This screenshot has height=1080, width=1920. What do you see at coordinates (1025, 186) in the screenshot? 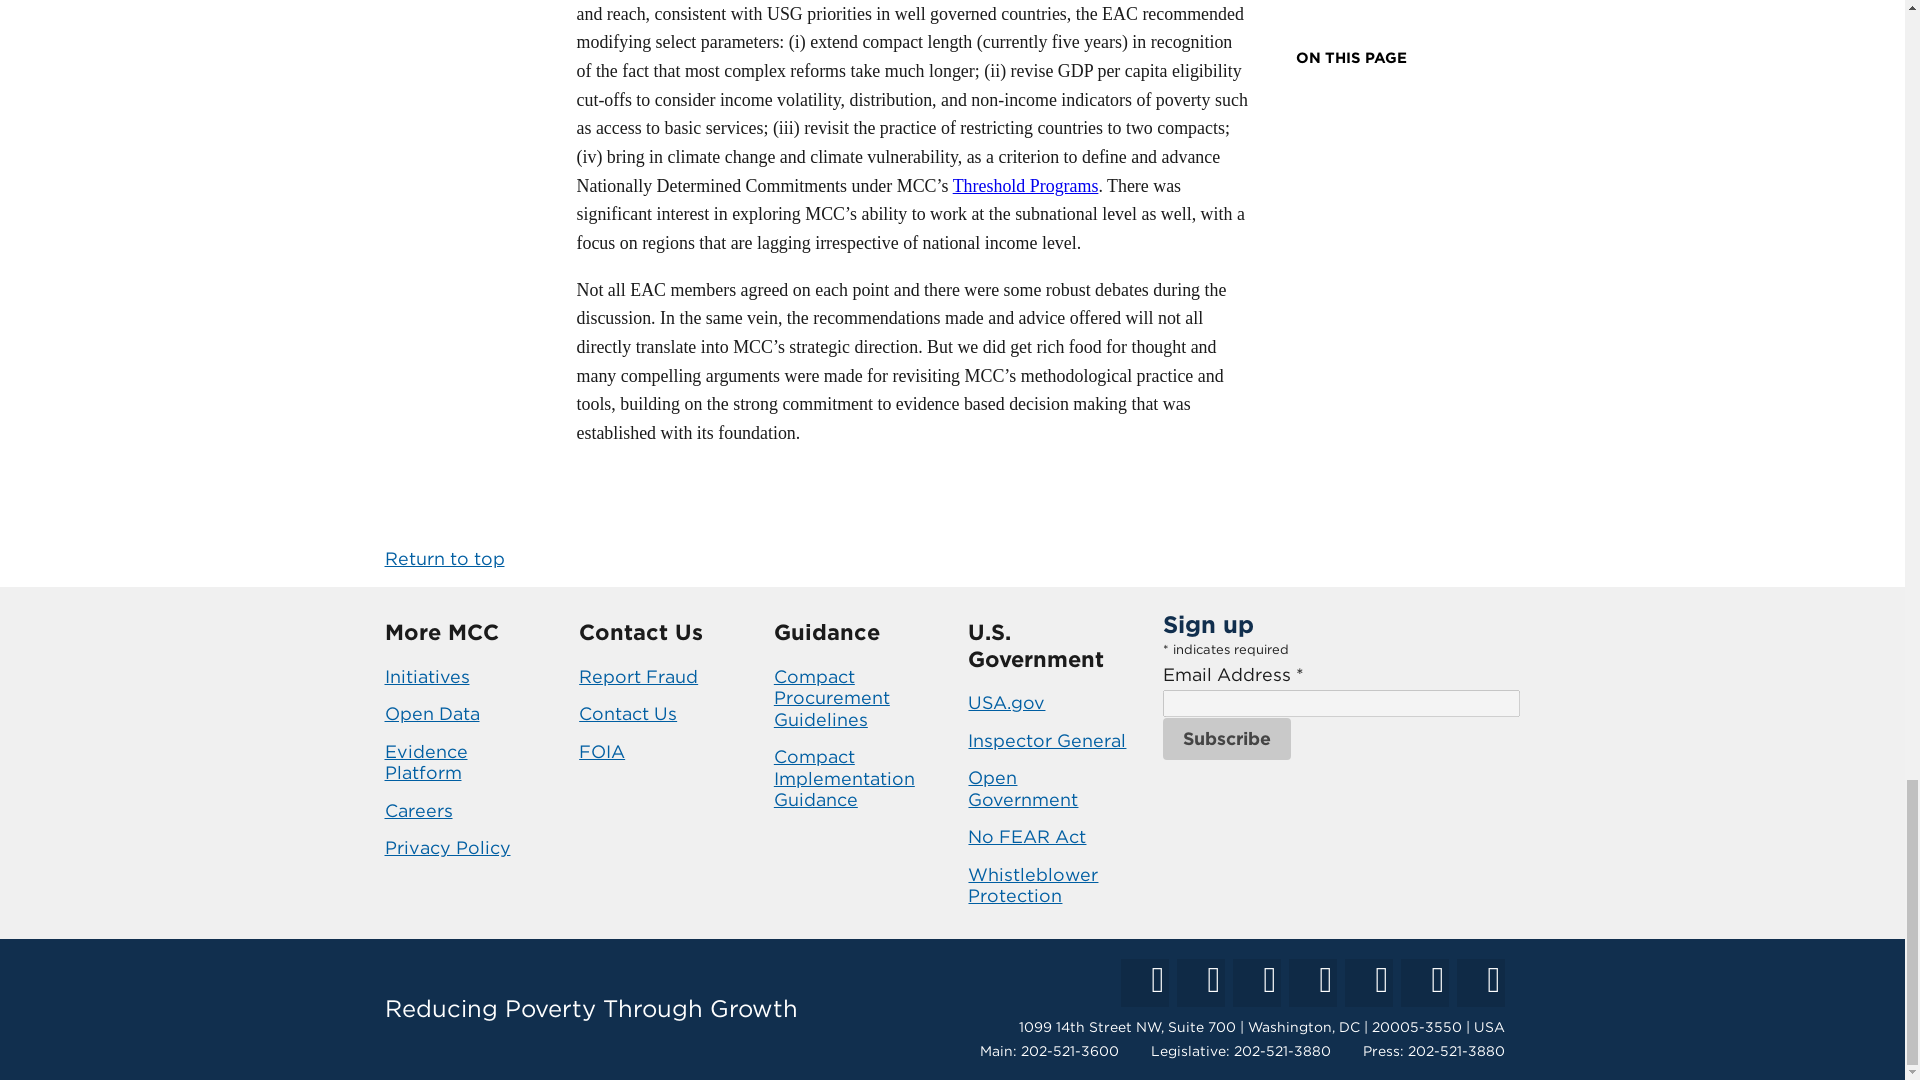
I see `Threshold Programs` at bounding box center [1025, 186].